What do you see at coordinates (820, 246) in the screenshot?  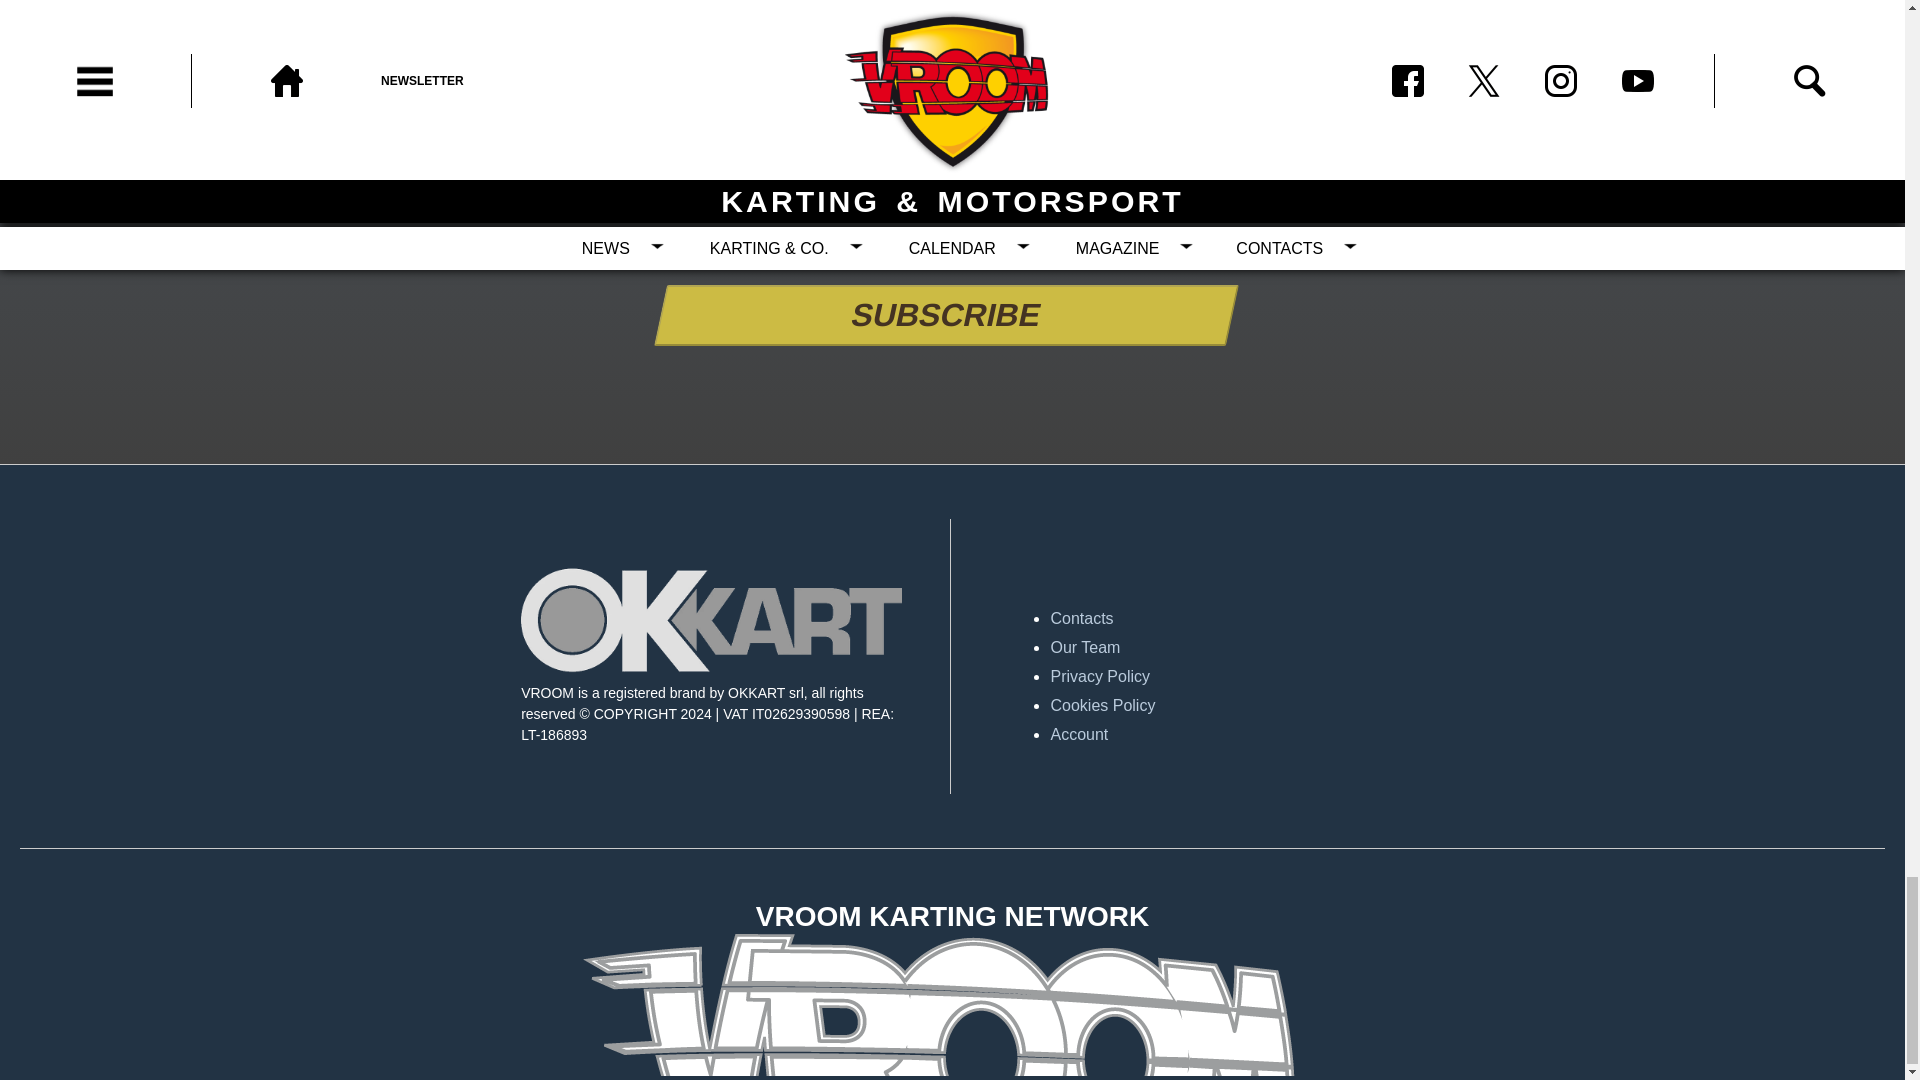 I see `2` at bounding box center [820, 246].